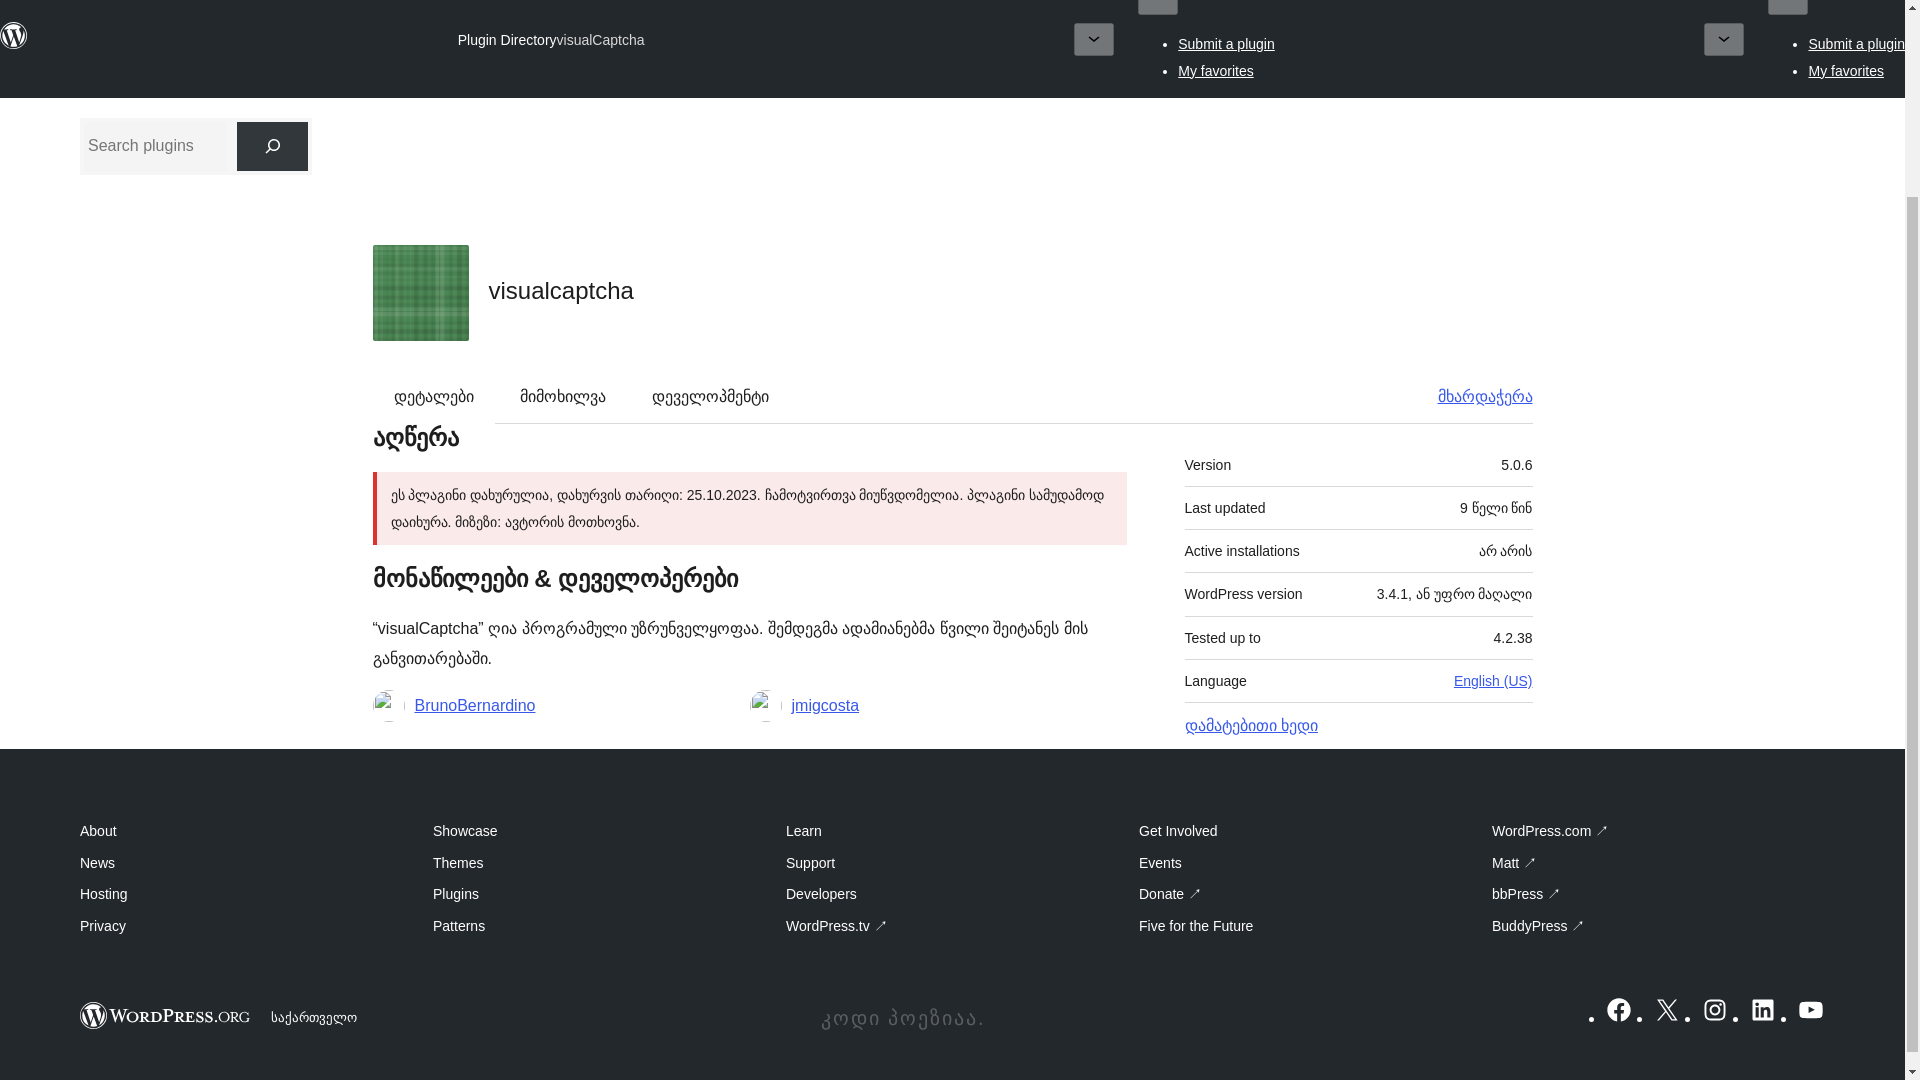  Describe the element at coordinates (1226, 43) in the screenshot. I see `Submit a plugin` at that location.